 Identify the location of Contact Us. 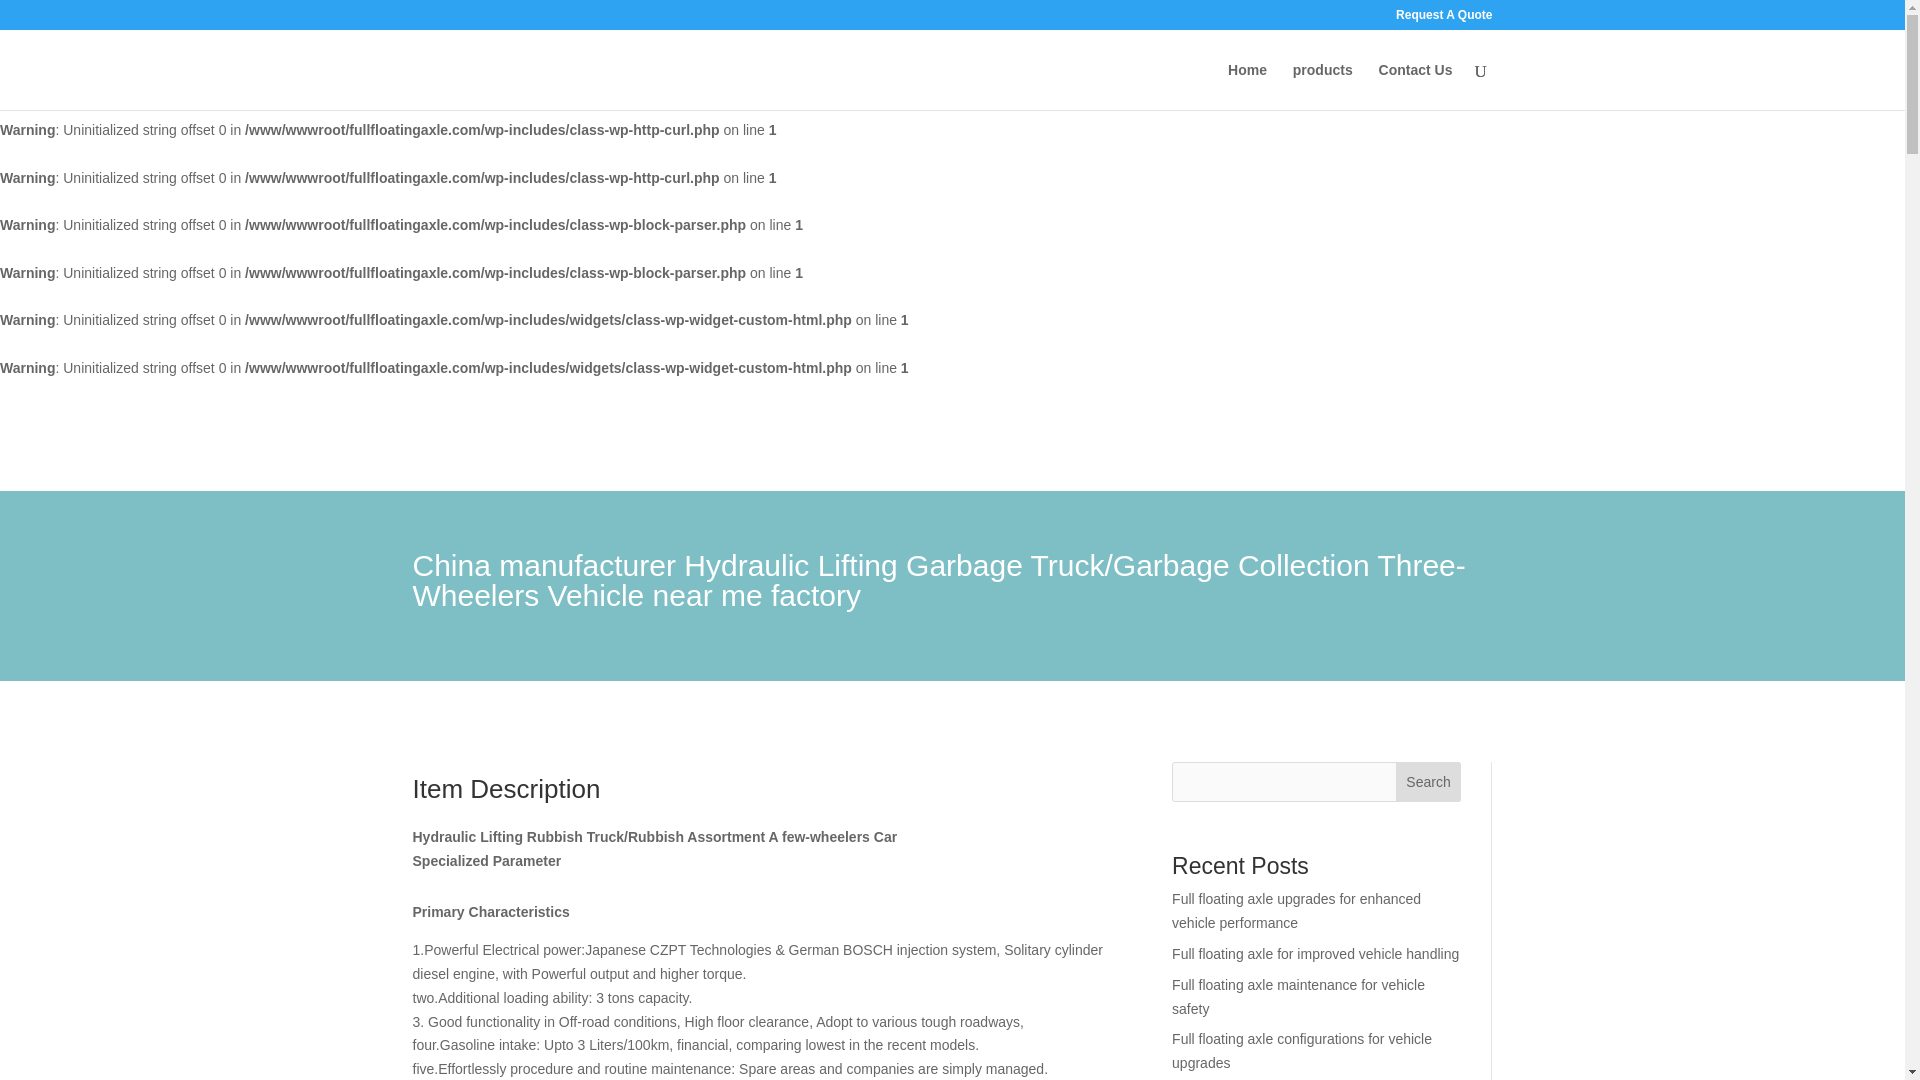
(1416, 86).